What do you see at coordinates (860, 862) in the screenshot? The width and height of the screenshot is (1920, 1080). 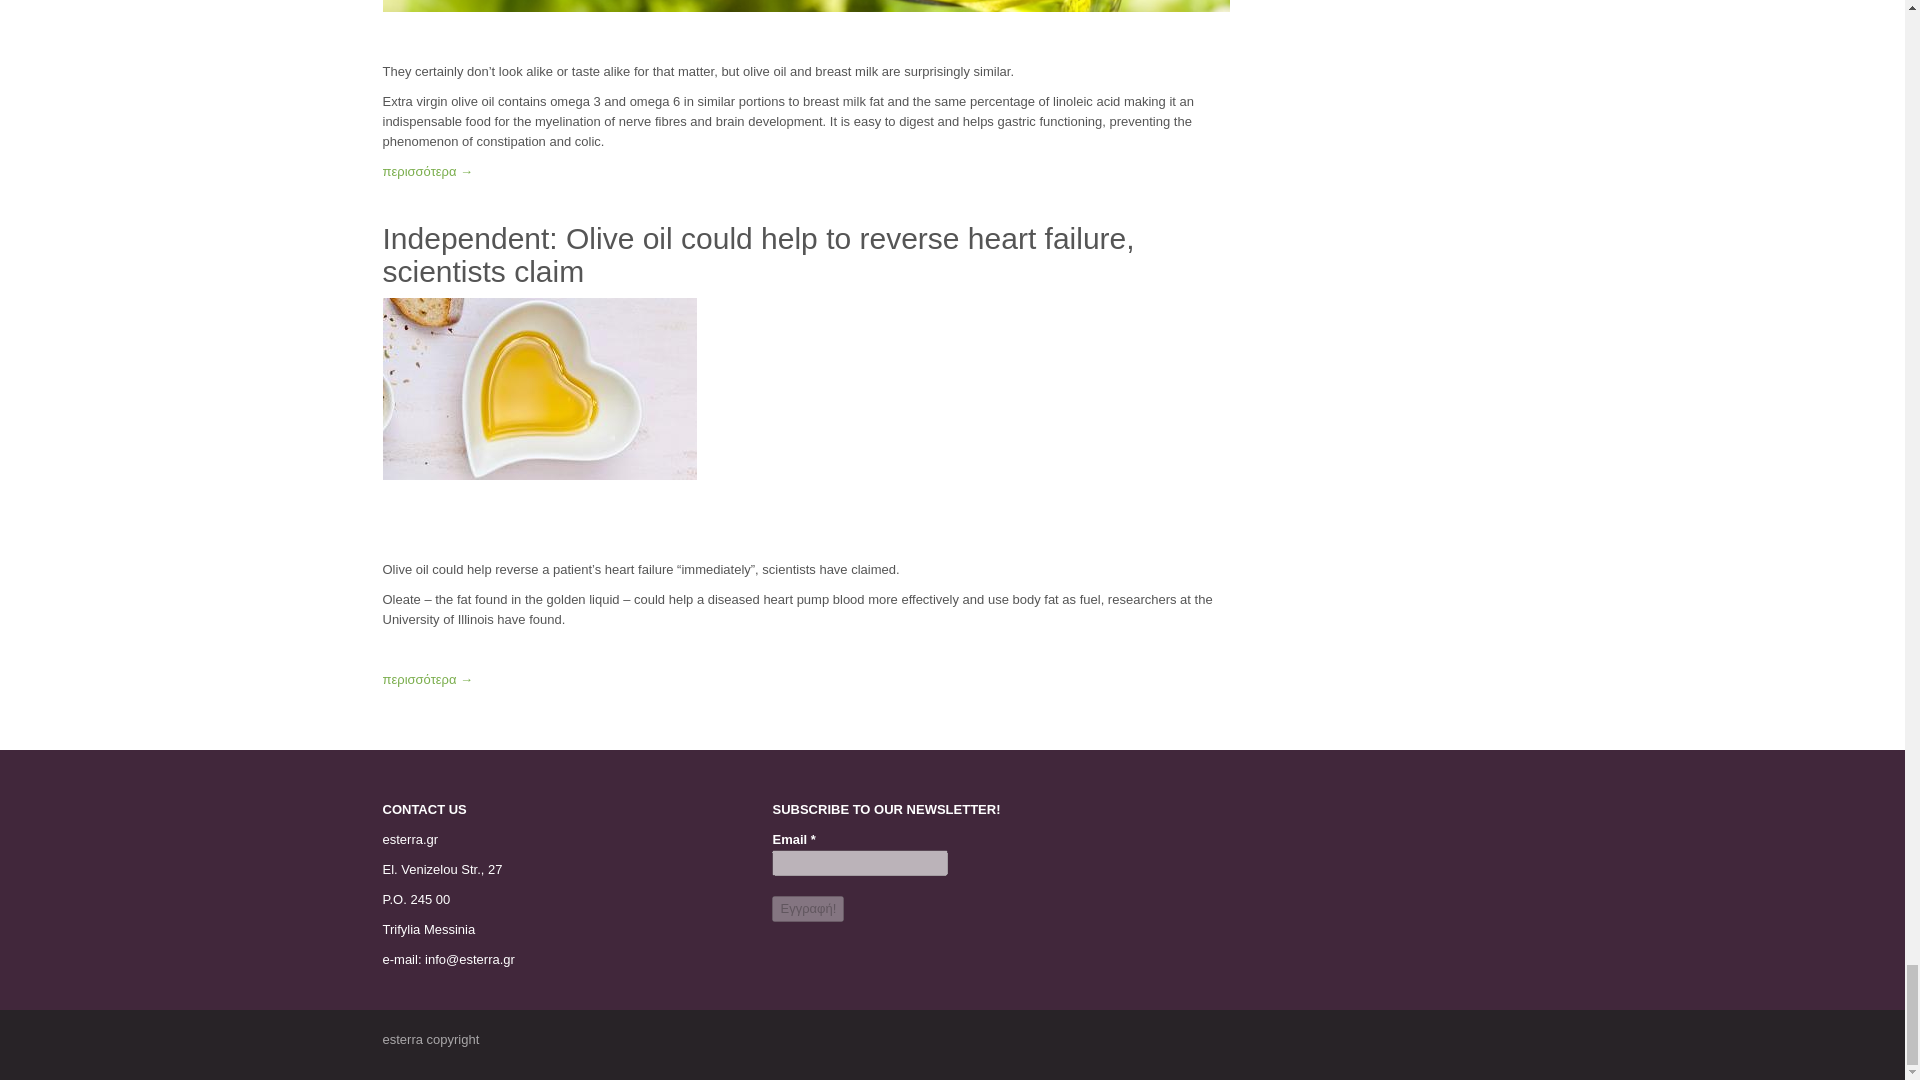 I see `Email` at bounding box center [860, 862].